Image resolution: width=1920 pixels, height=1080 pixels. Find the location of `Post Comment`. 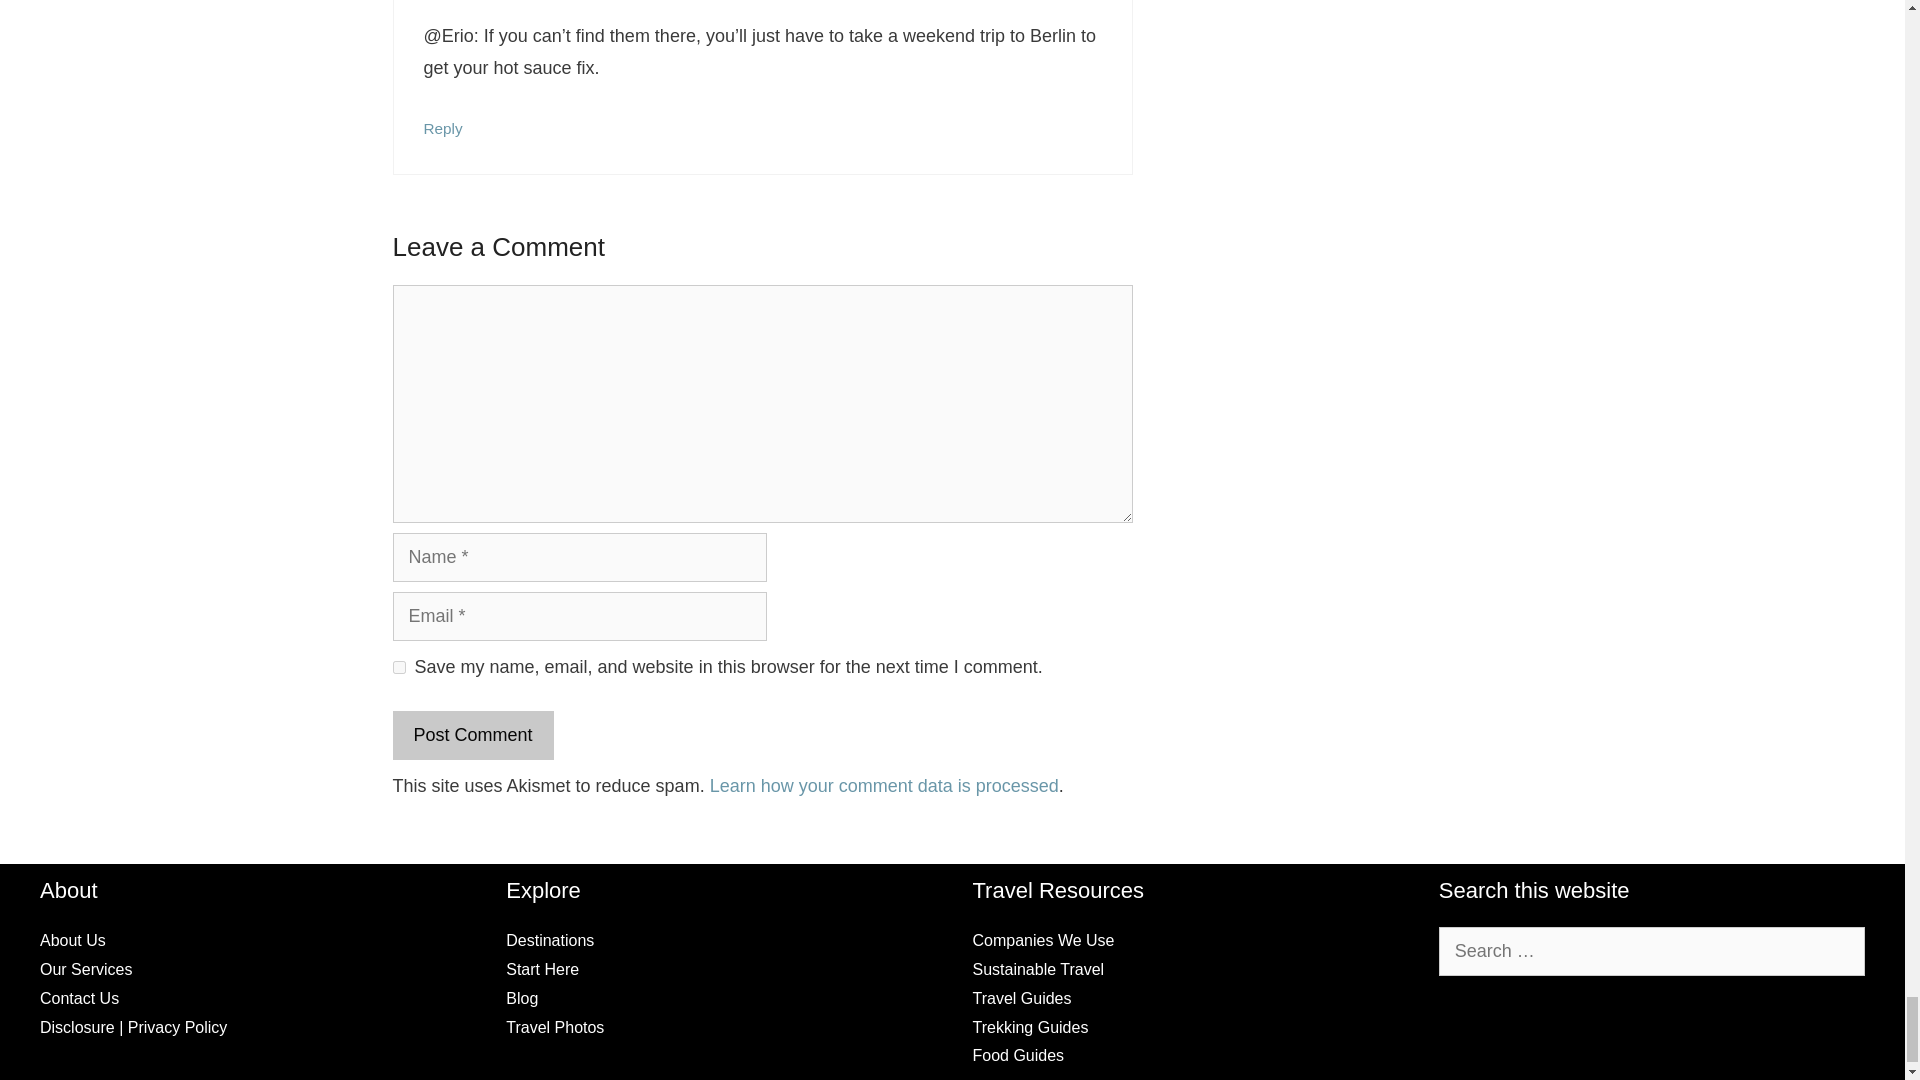

Post Comment is located at coordinates (472, 735).